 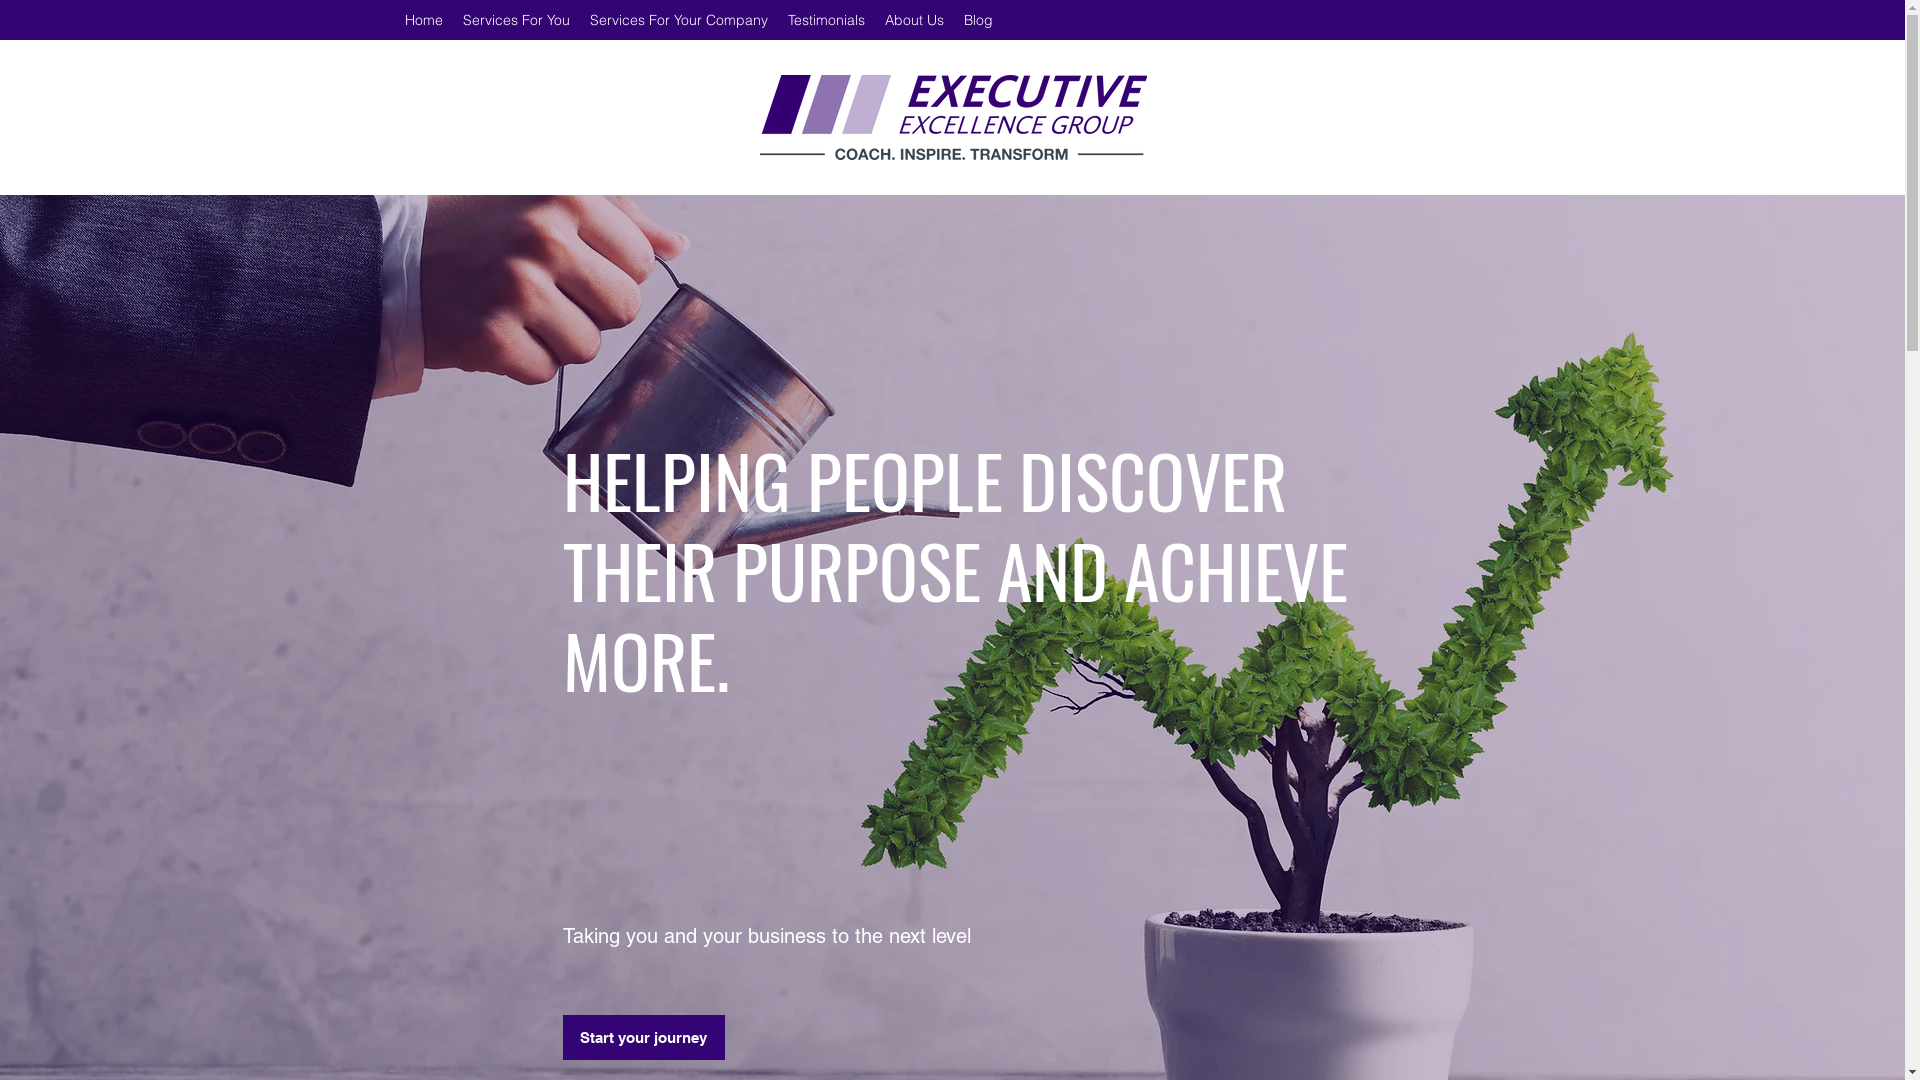 What do you see at coordinates (978, 20) in the screenshot?
I see `Blog` at bounding box center [978, 20].